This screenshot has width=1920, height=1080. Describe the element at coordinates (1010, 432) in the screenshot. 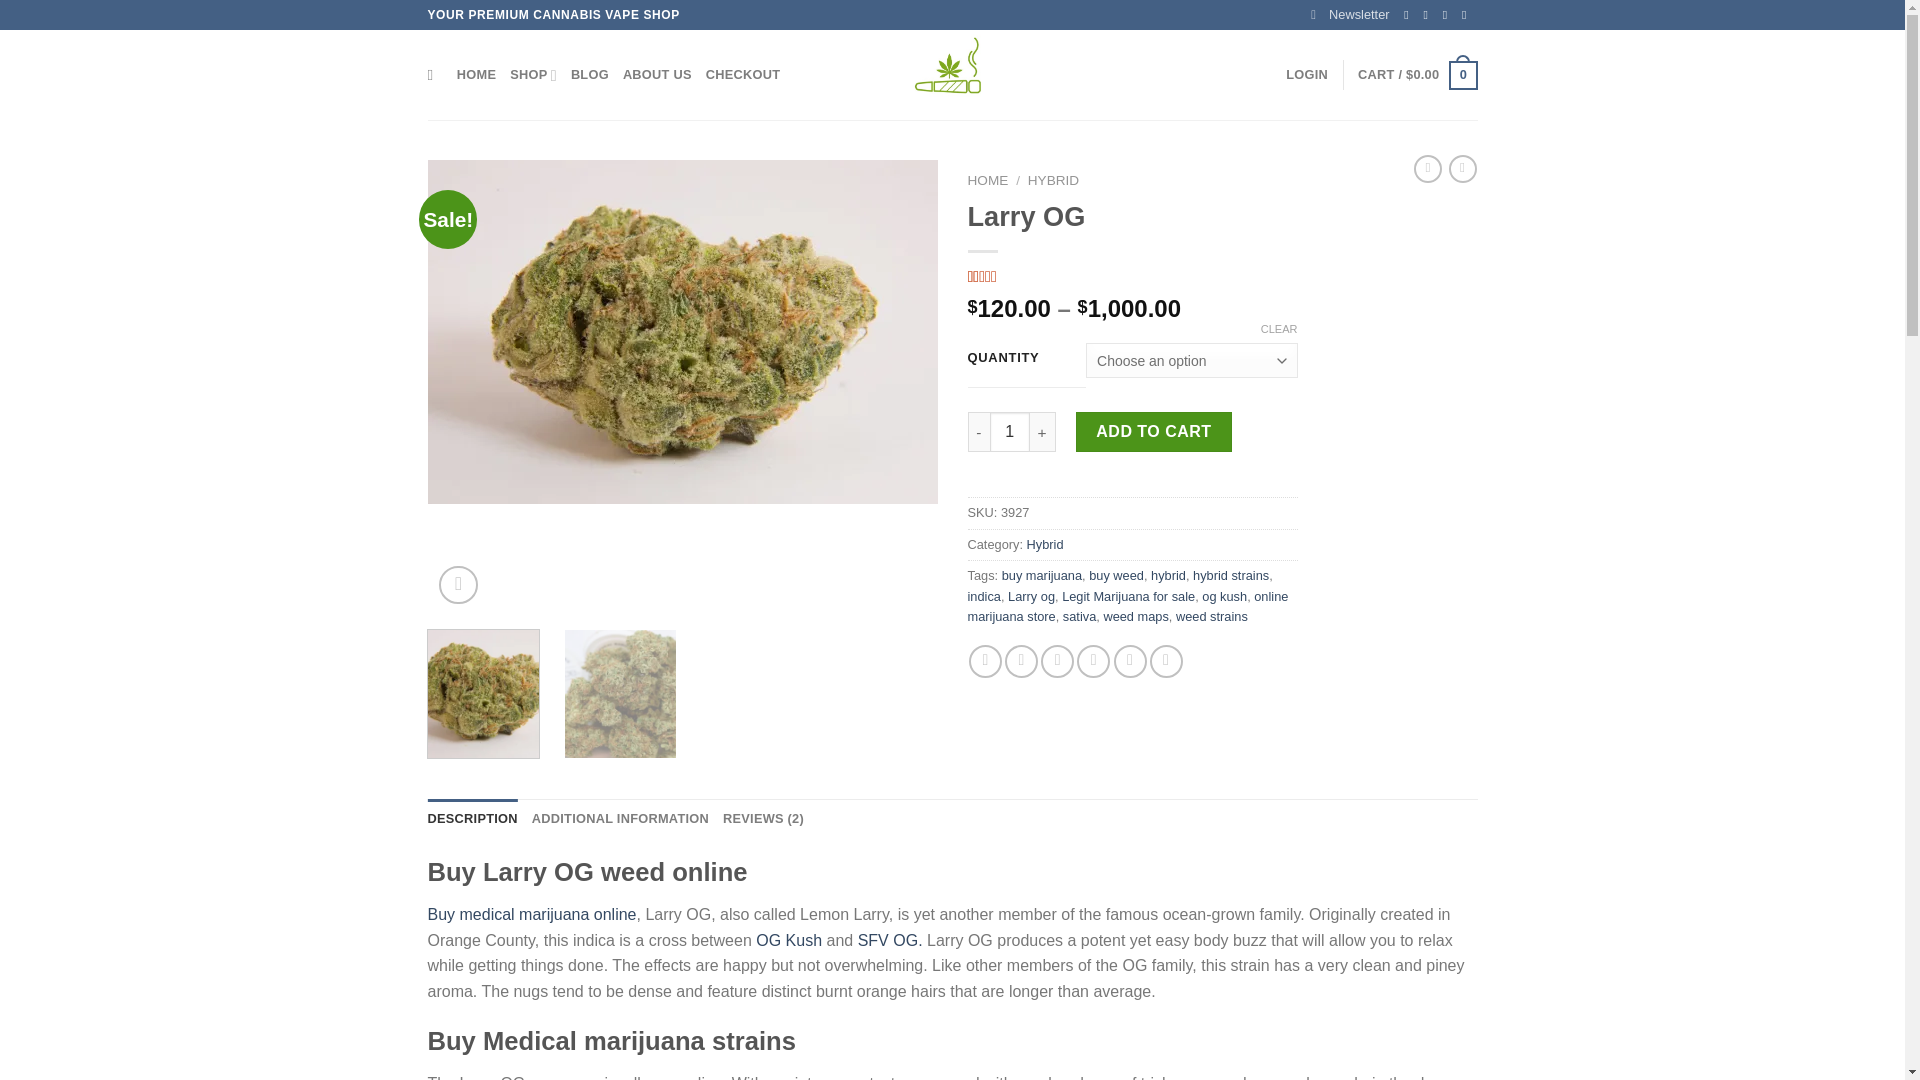

I see `1` at that location.